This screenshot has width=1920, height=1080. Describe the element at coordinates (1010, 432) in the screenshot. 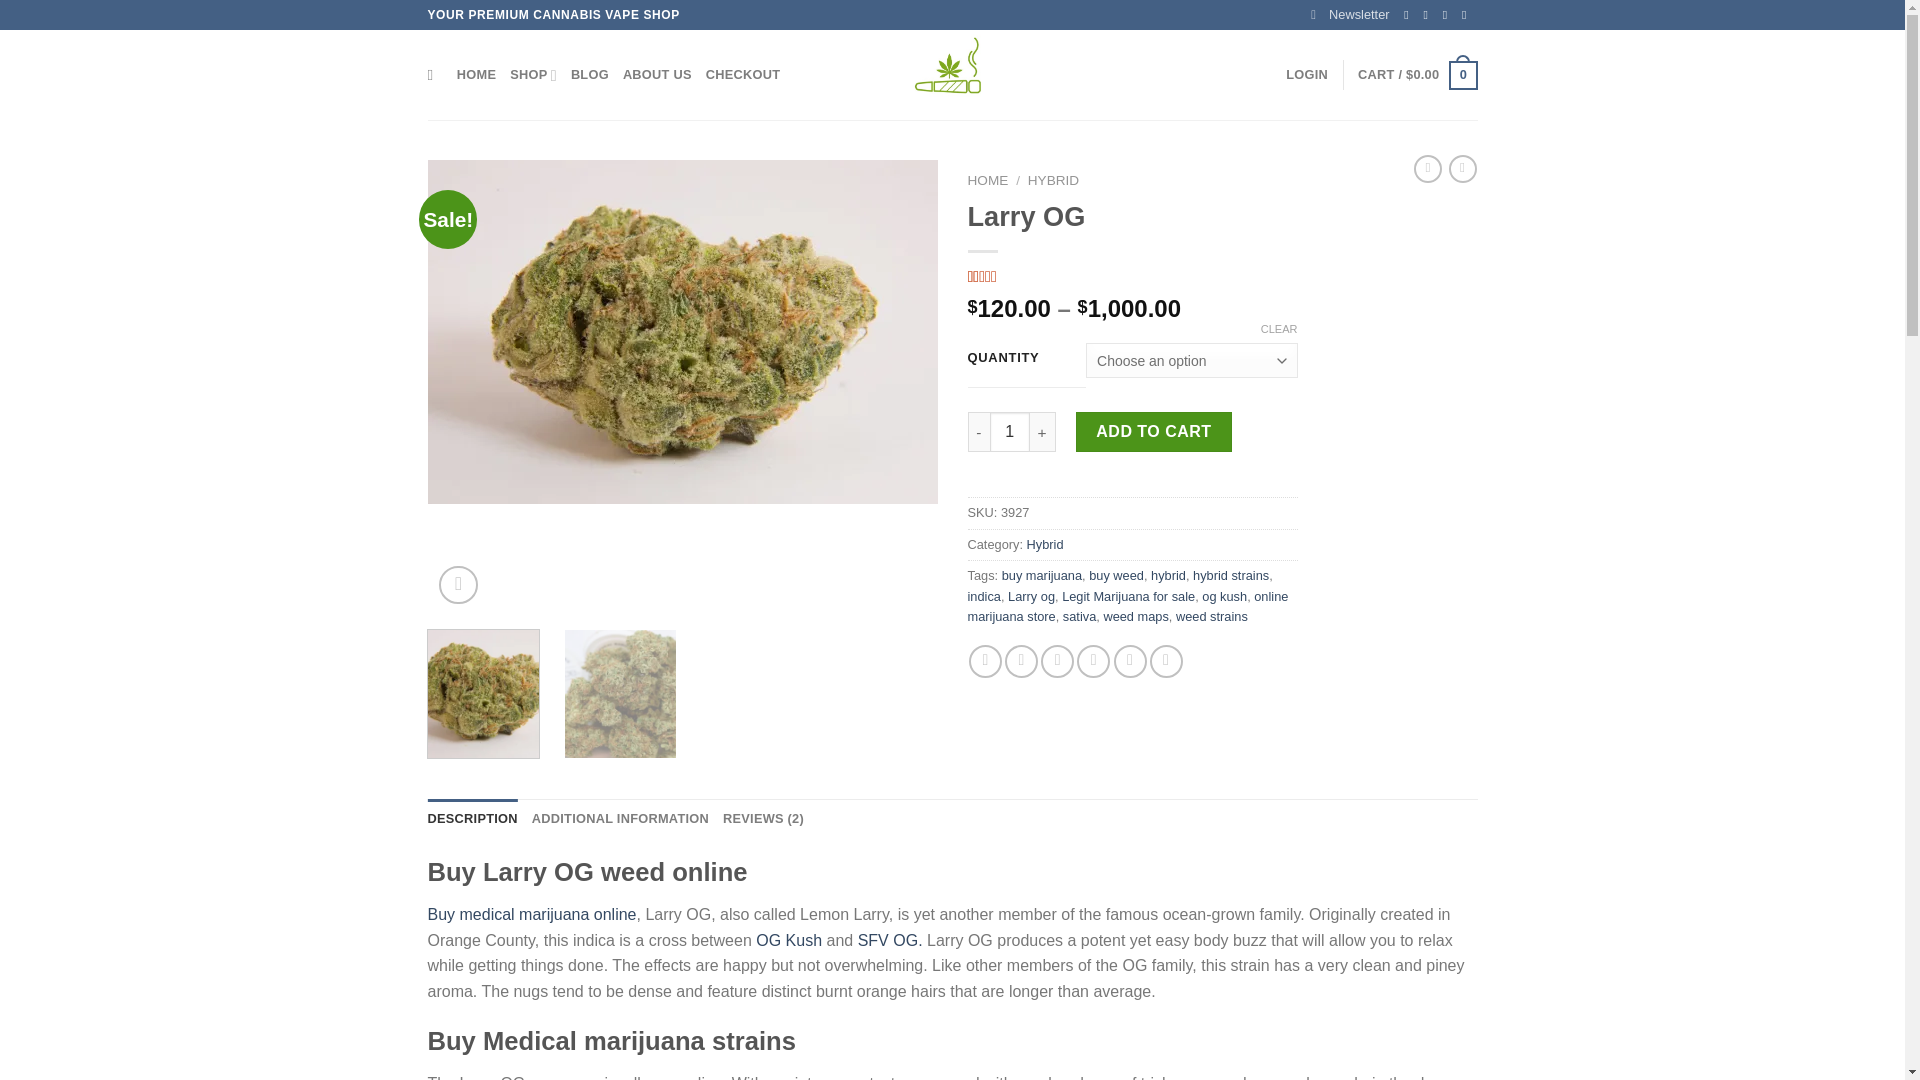

I see `1` at that location.